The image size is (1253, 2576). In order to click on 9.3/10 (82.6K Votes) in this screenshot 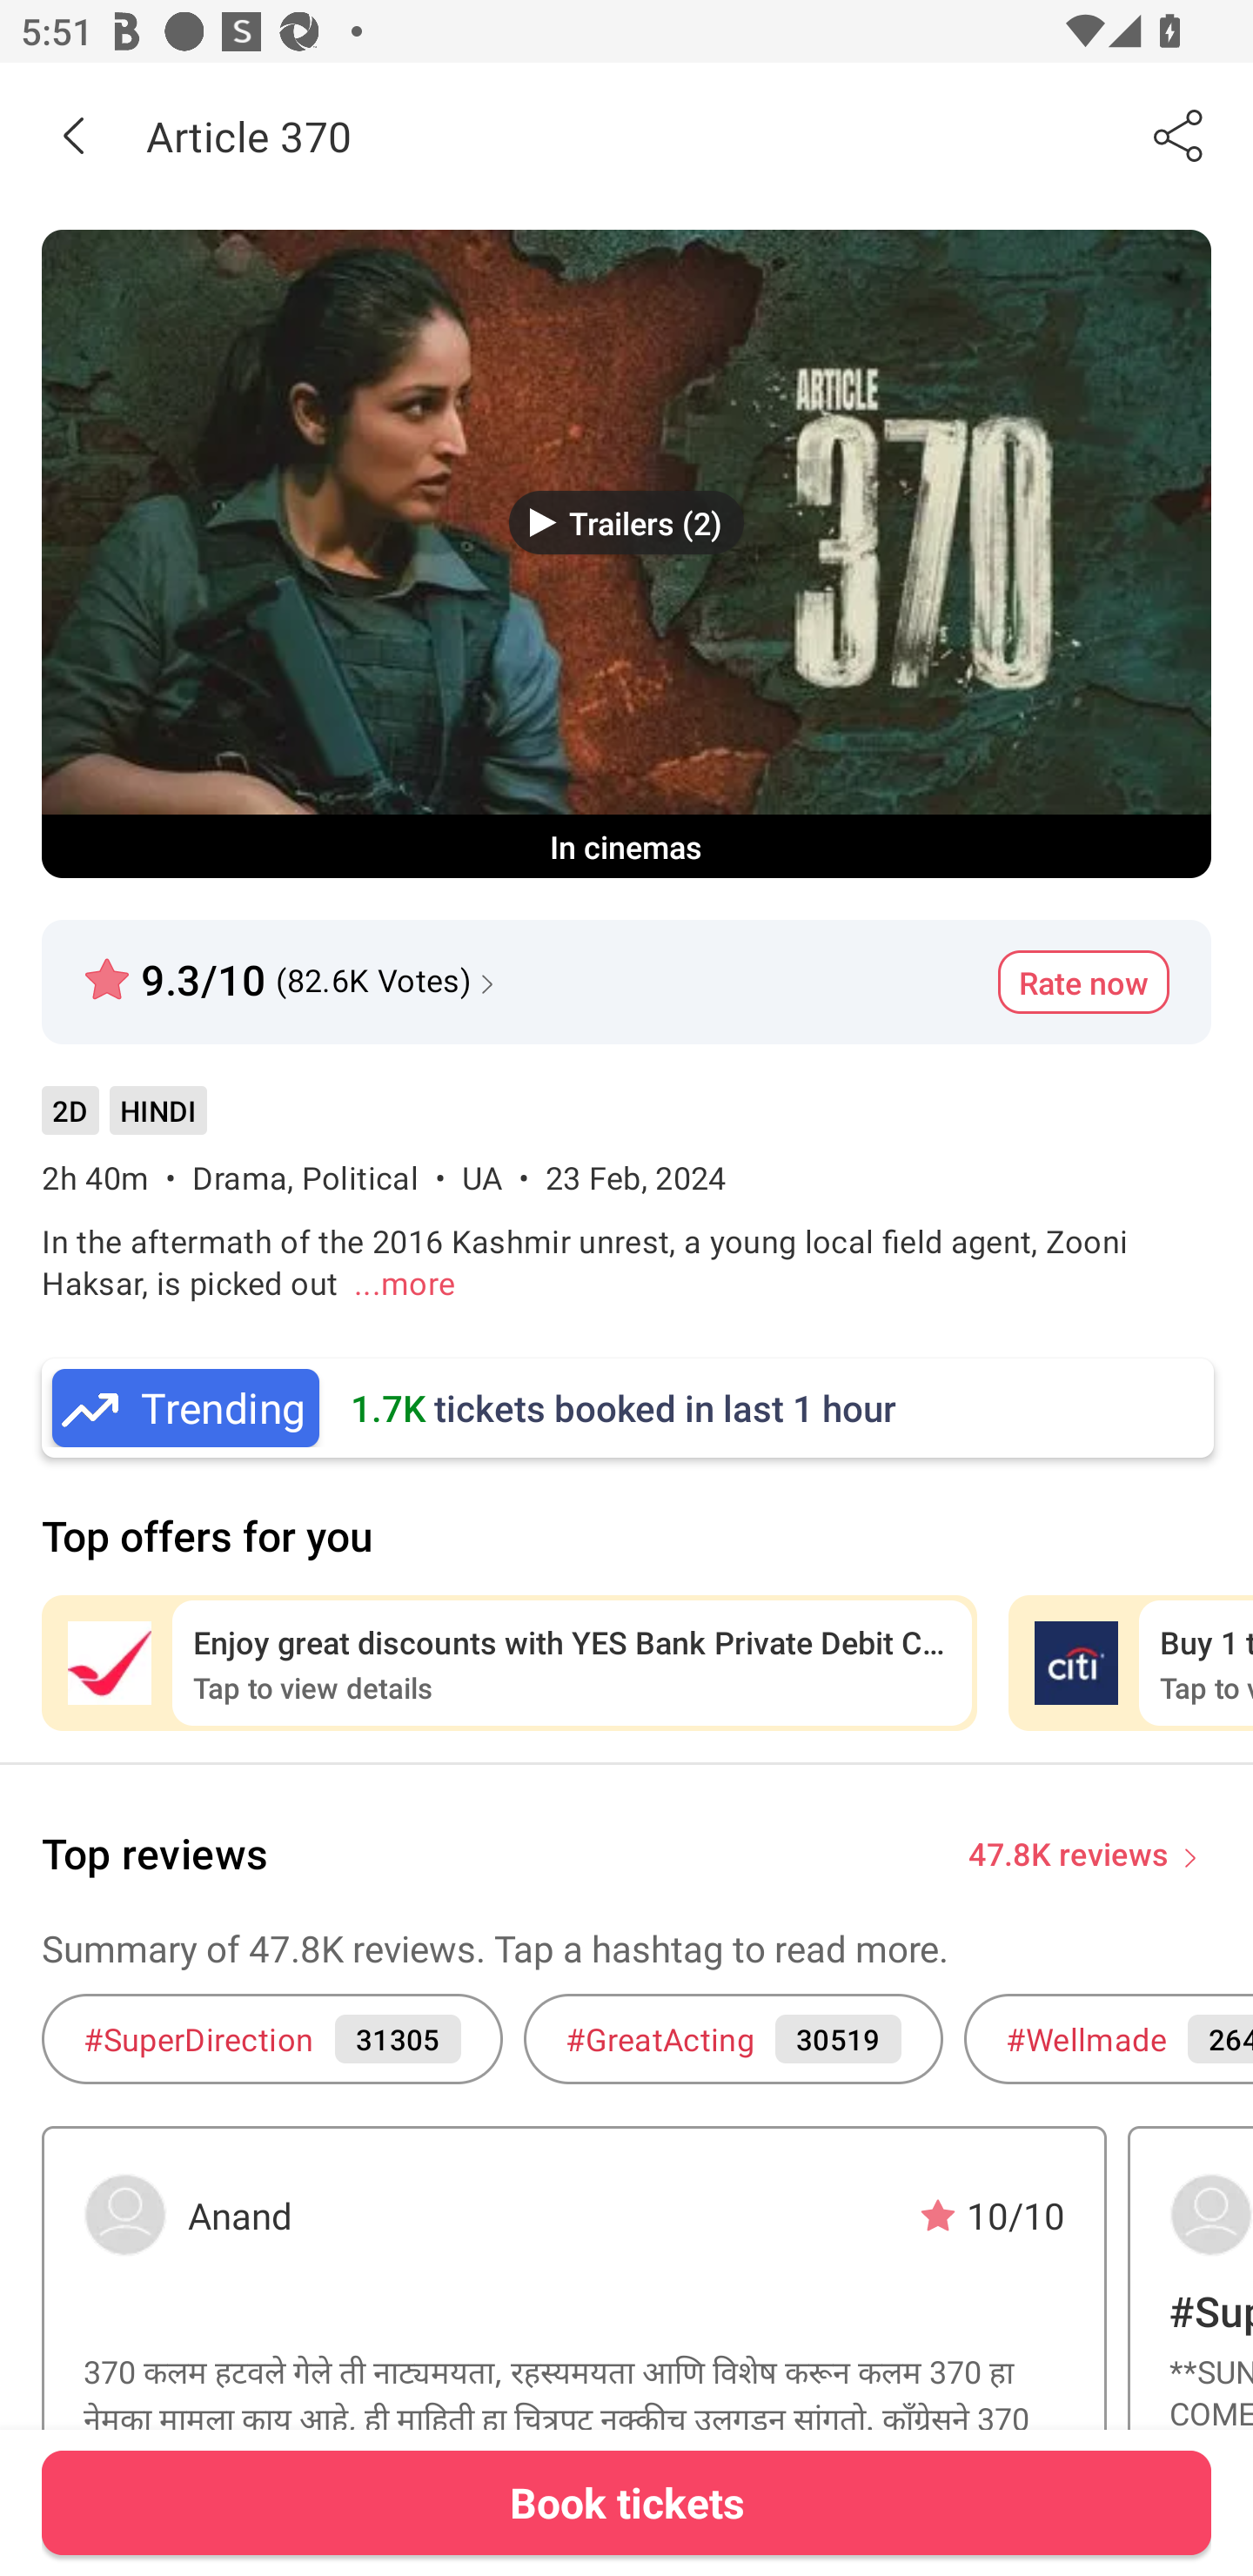, I will do `click(292, 968)`.